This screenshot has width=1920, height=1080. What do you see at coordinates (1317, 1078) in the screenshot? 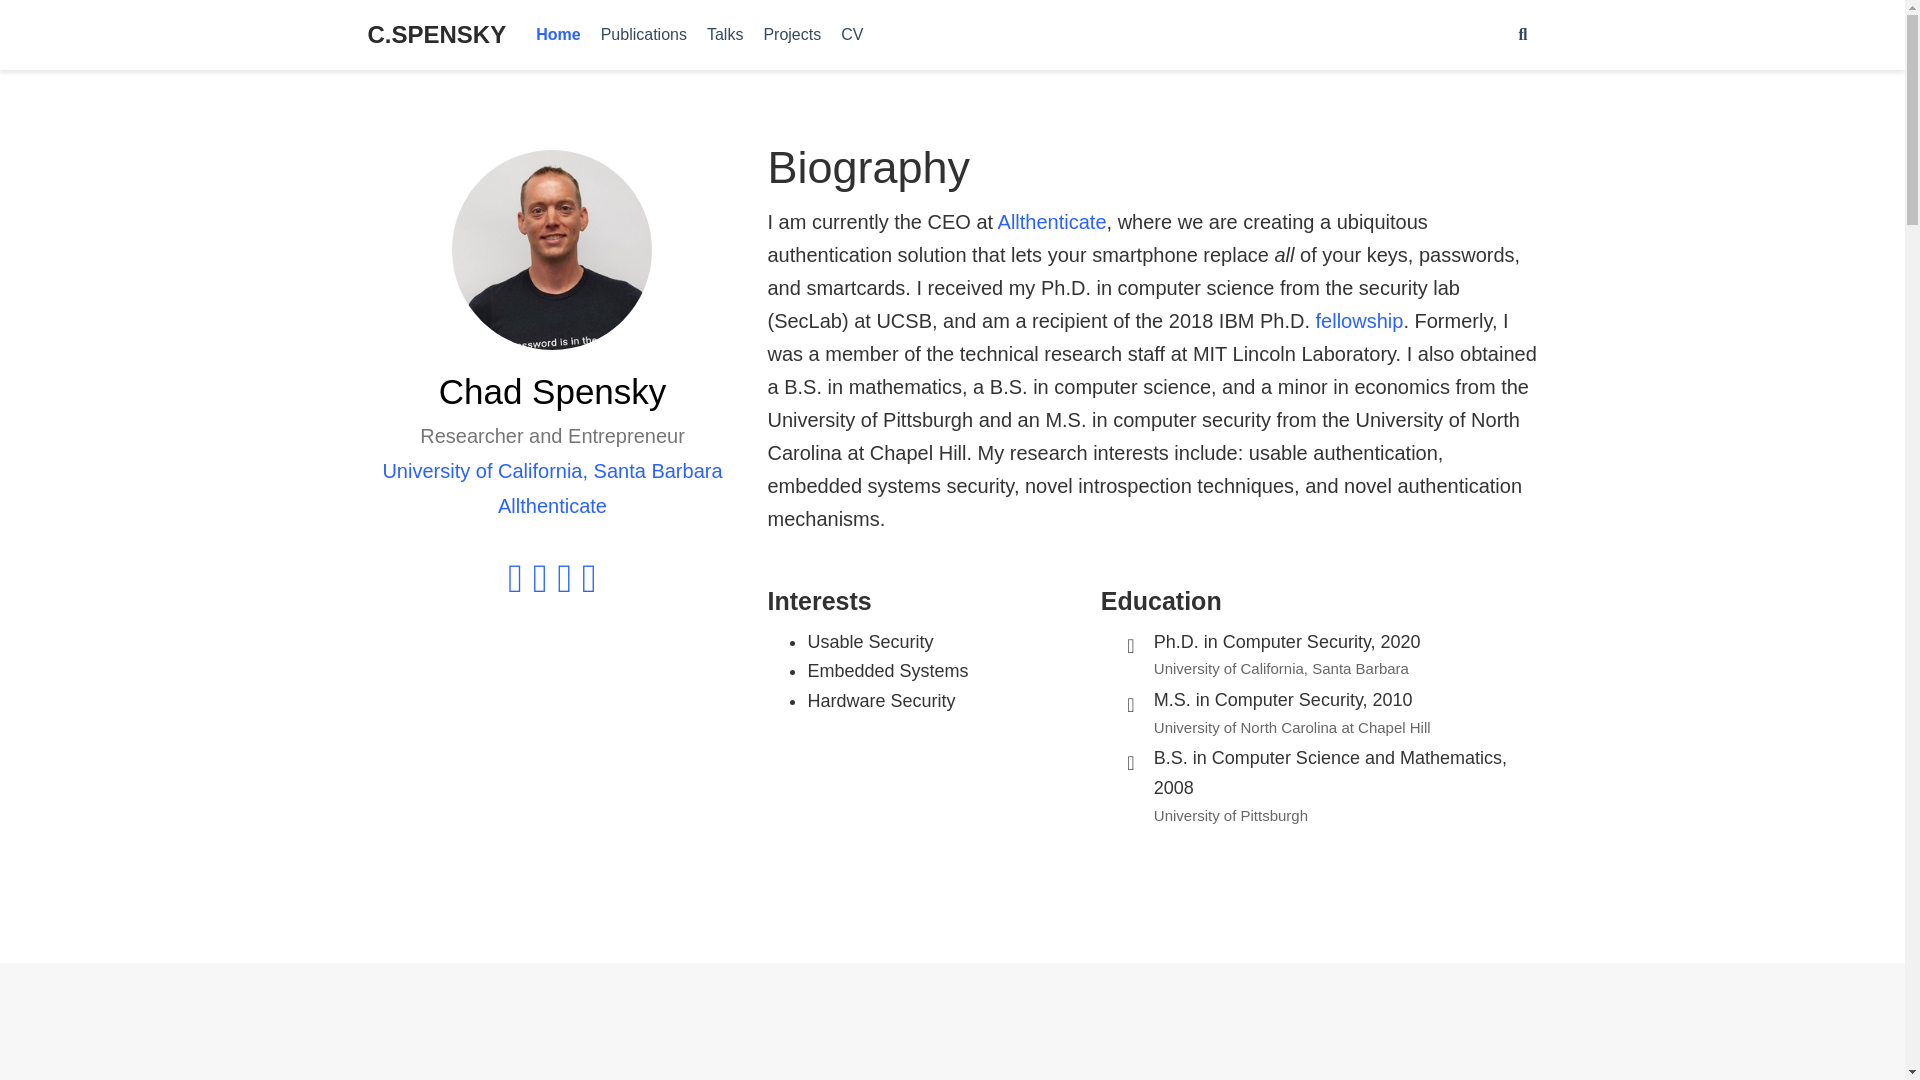
I see `Hamed Okhravi` at bounding box center [1317, 1078].